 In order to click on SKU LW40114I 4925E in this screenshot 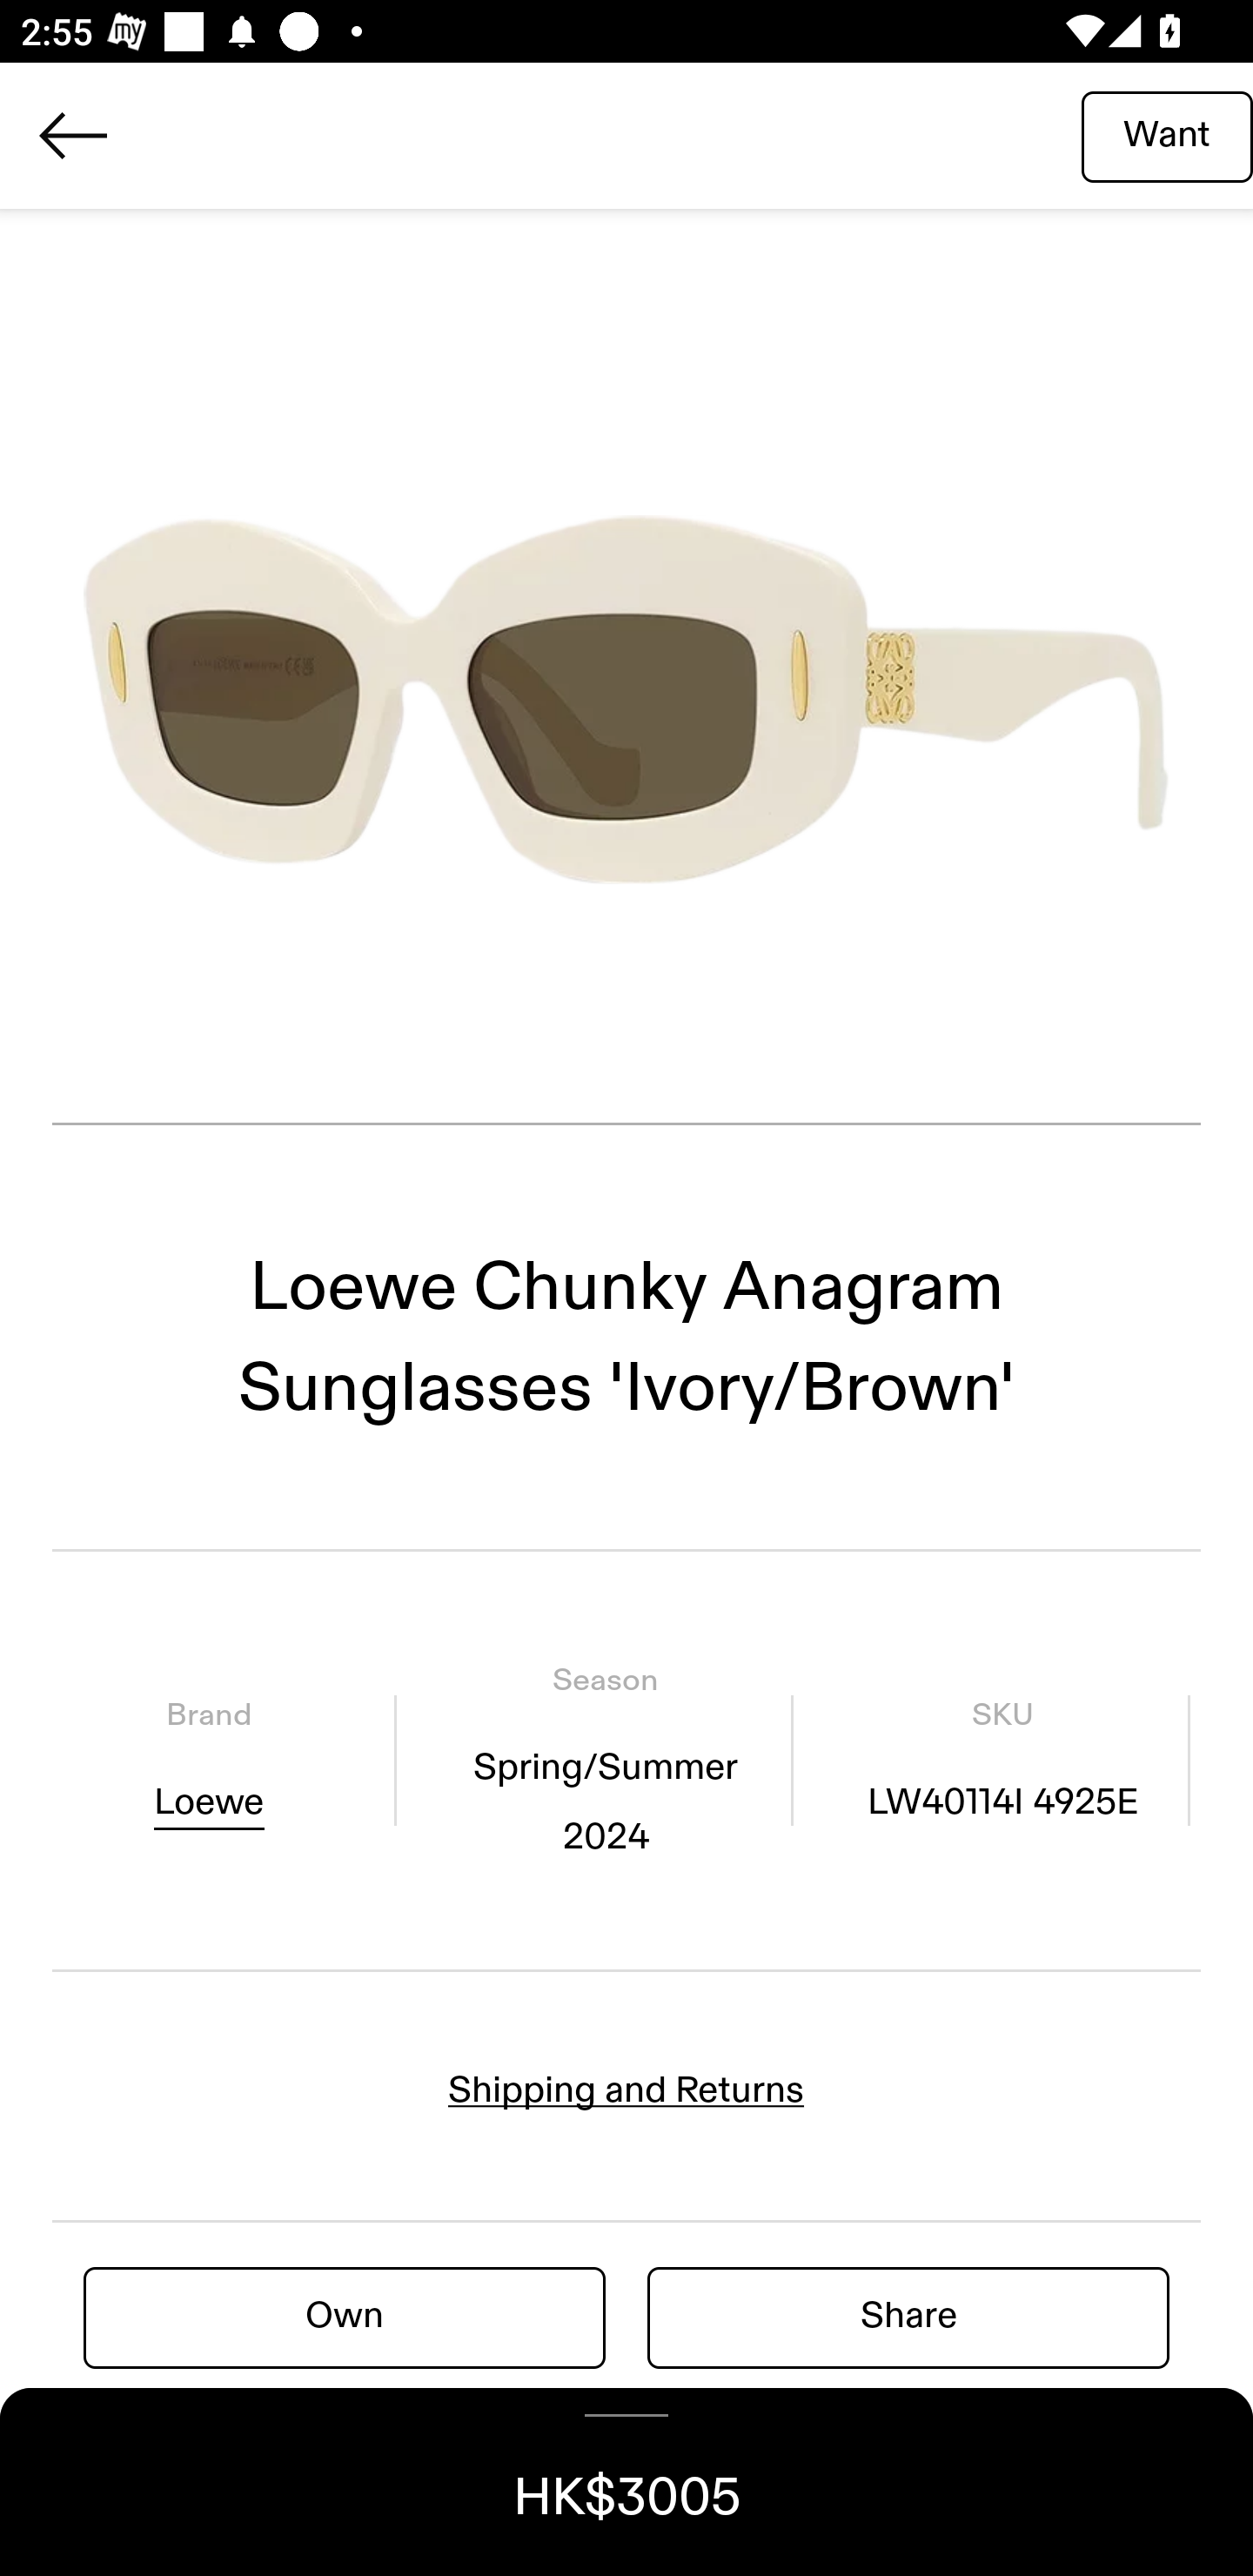, I will do `click(1002, 1759)`.